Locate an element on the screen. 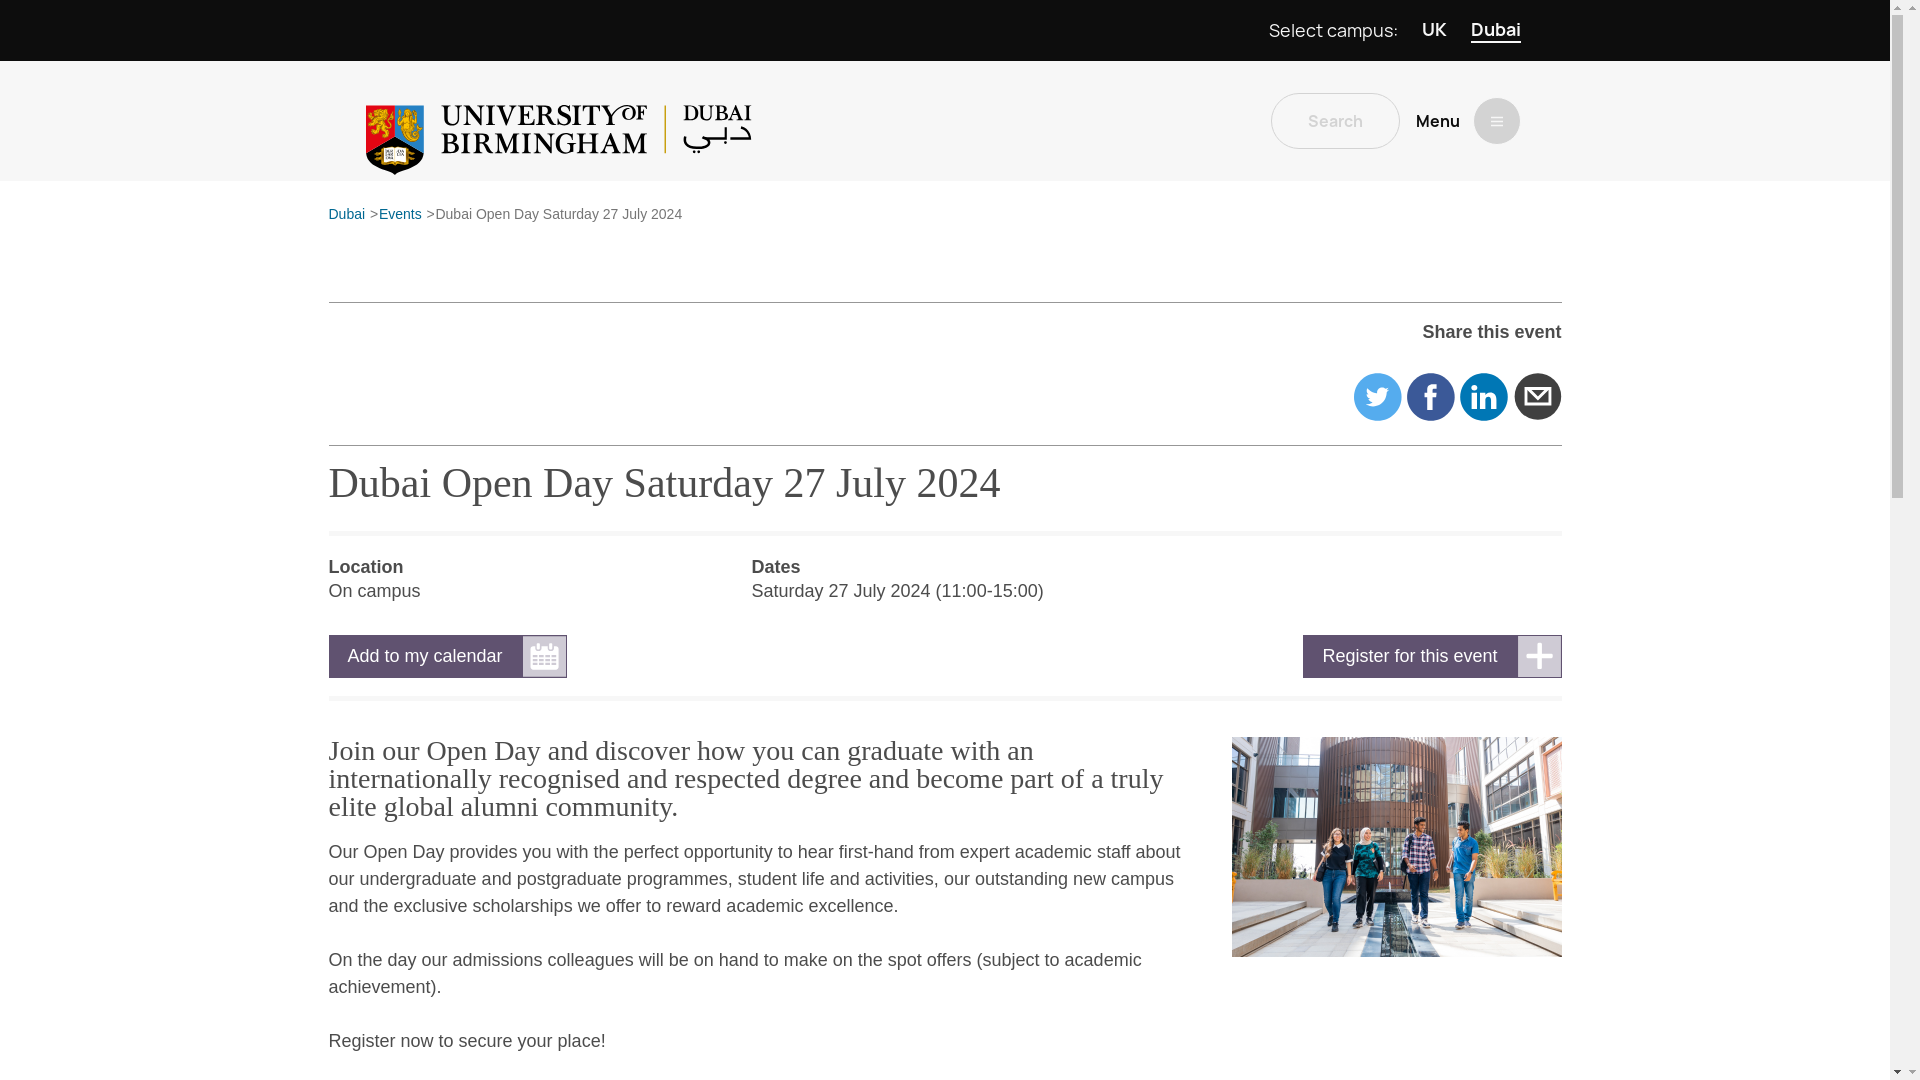 The width and height of the screenshot is (1920, 1080). Dubai Open Day Saturday 27 July 2024 is located at coordinates (558, 215).